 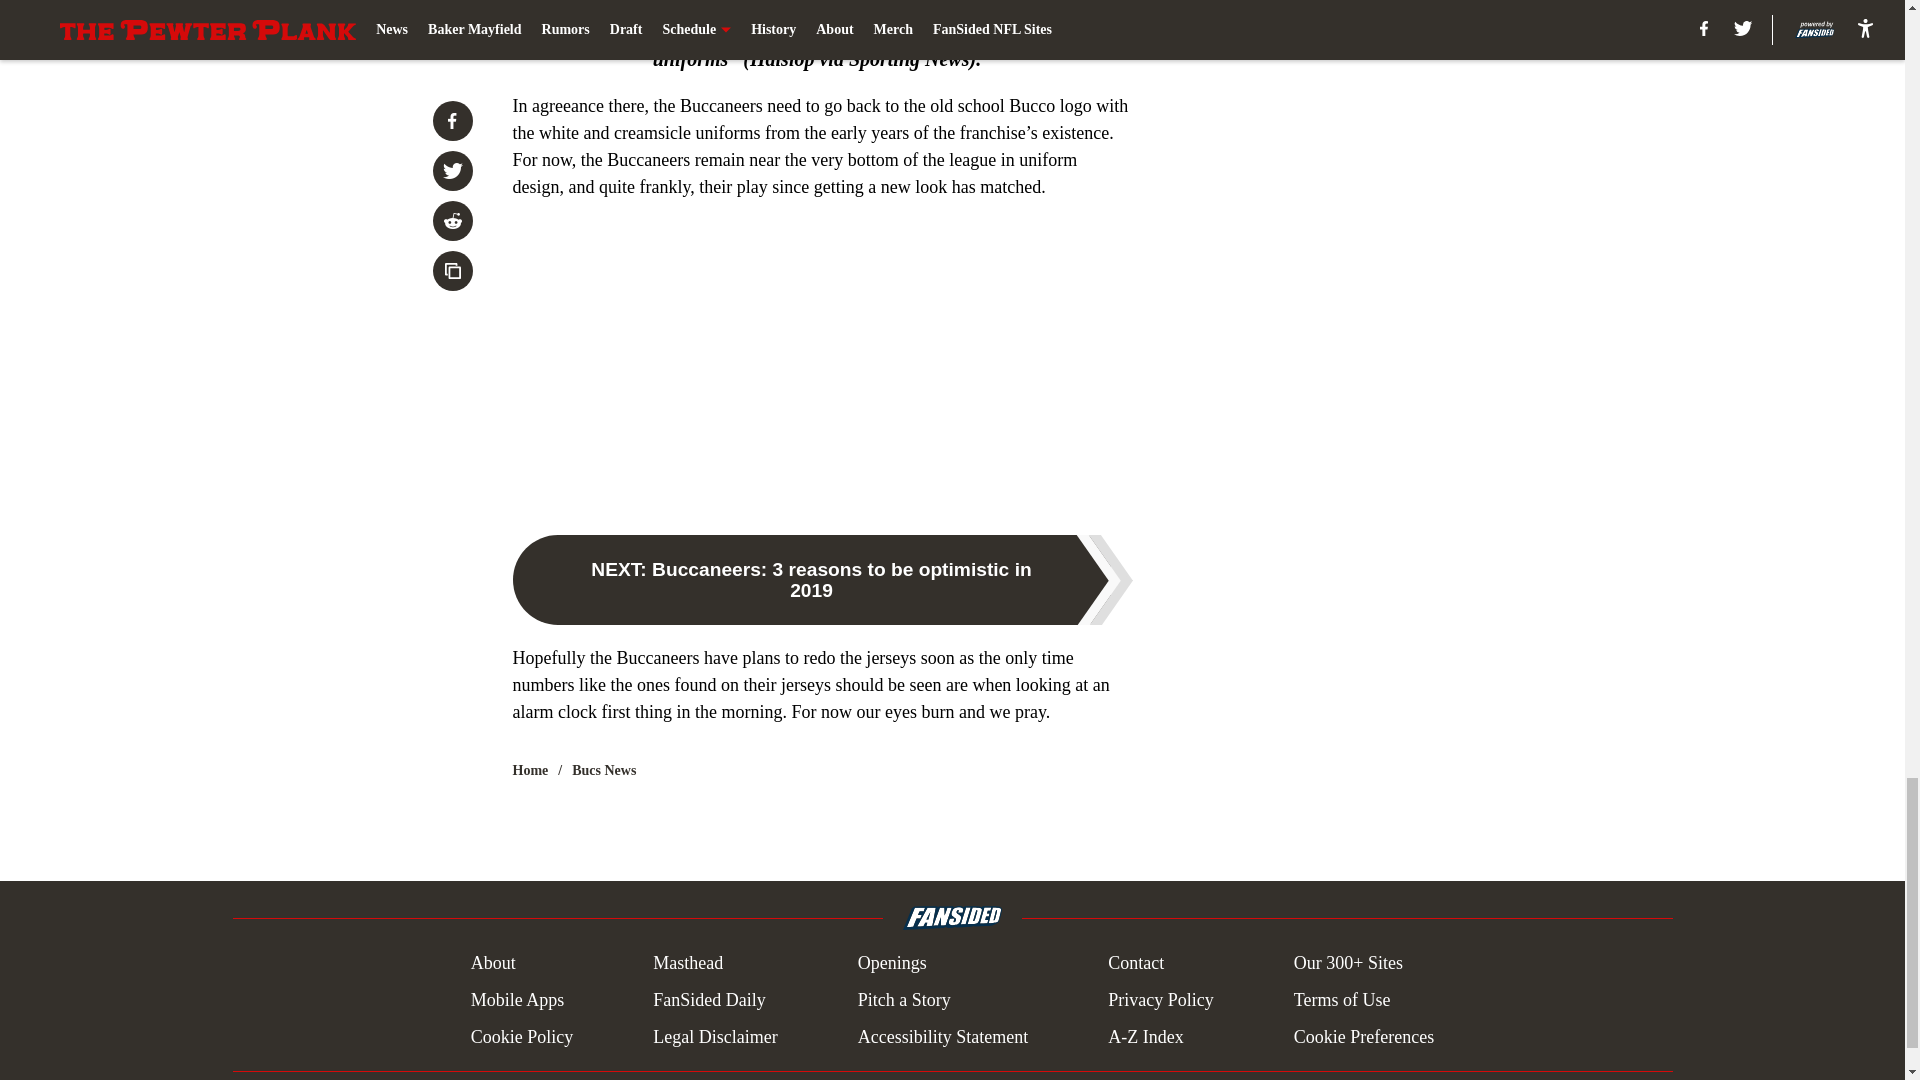 I want to click on Contact, so click(x=1135, y=964).